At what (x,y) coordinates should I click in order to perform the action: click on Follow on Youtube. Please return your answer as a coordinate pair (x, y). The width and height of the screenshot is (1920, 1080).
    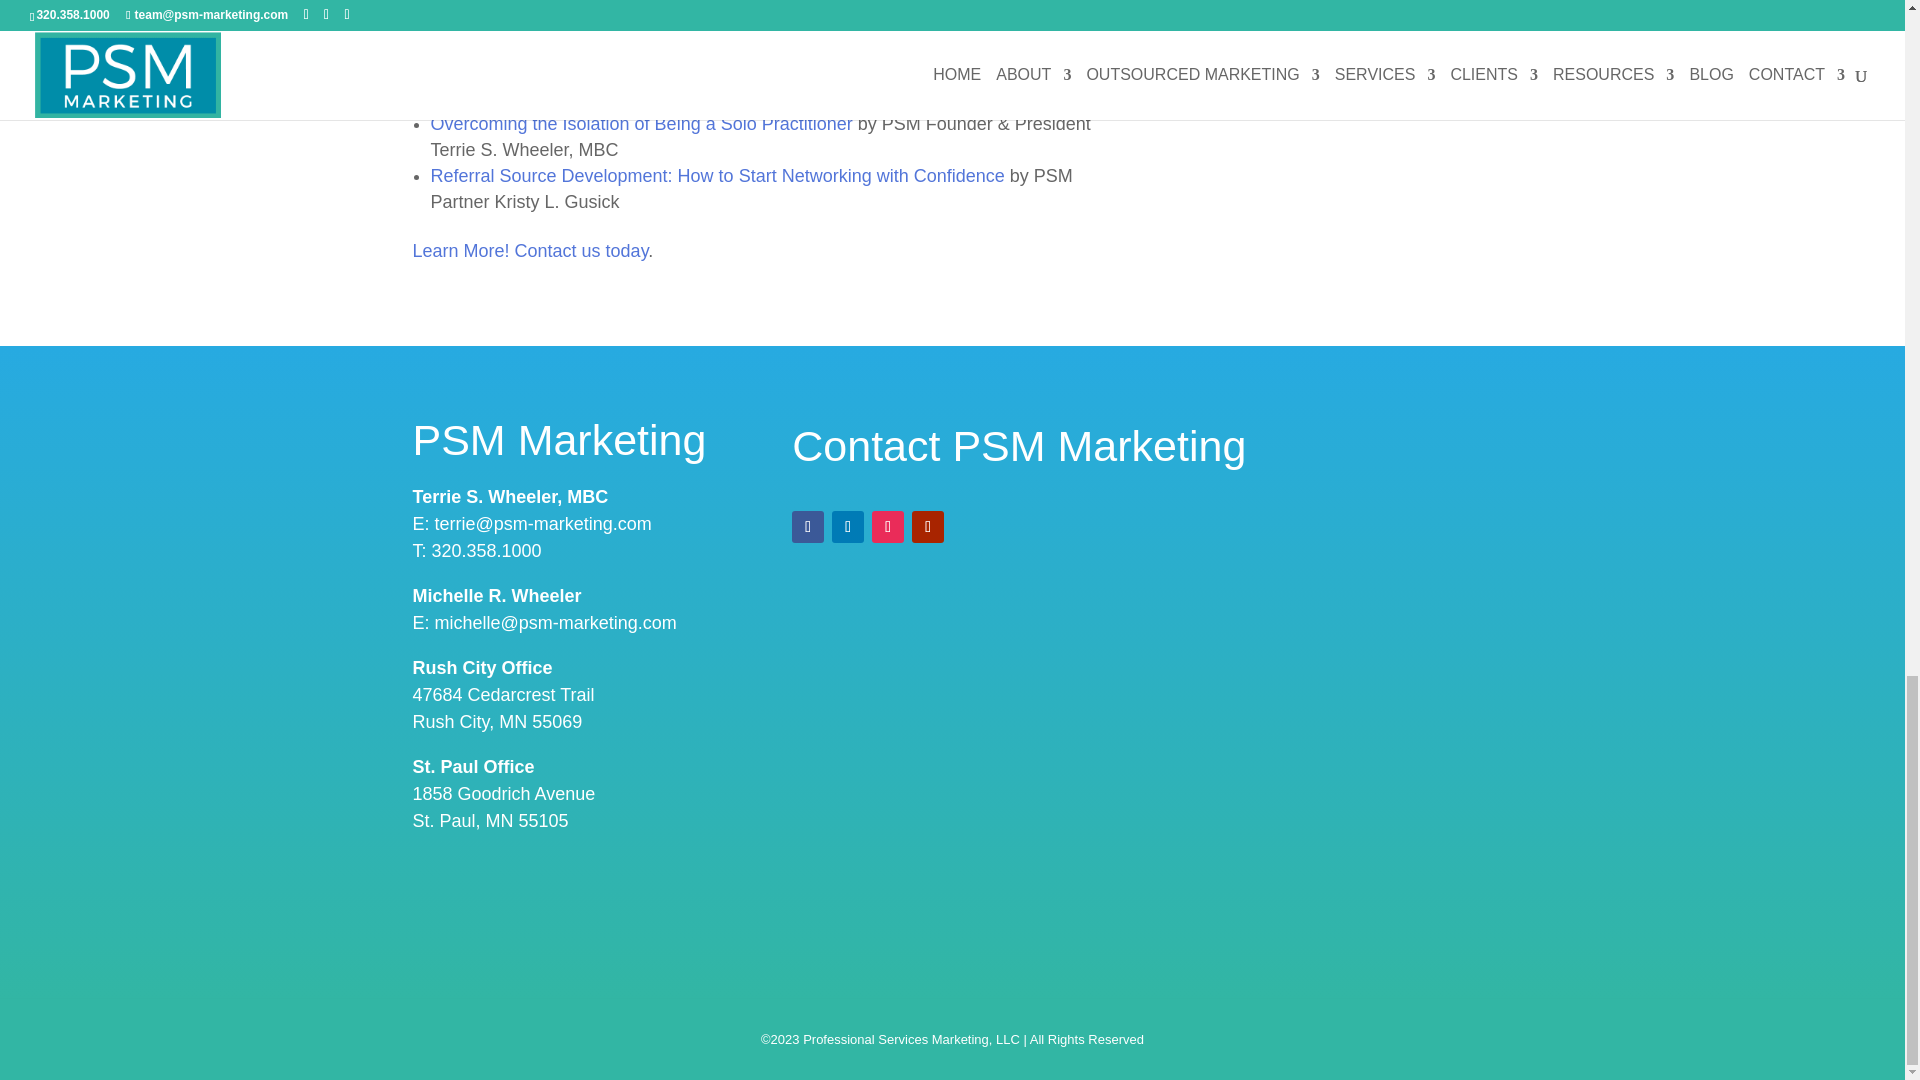
    Looking at the image, I should click on (928, 526).